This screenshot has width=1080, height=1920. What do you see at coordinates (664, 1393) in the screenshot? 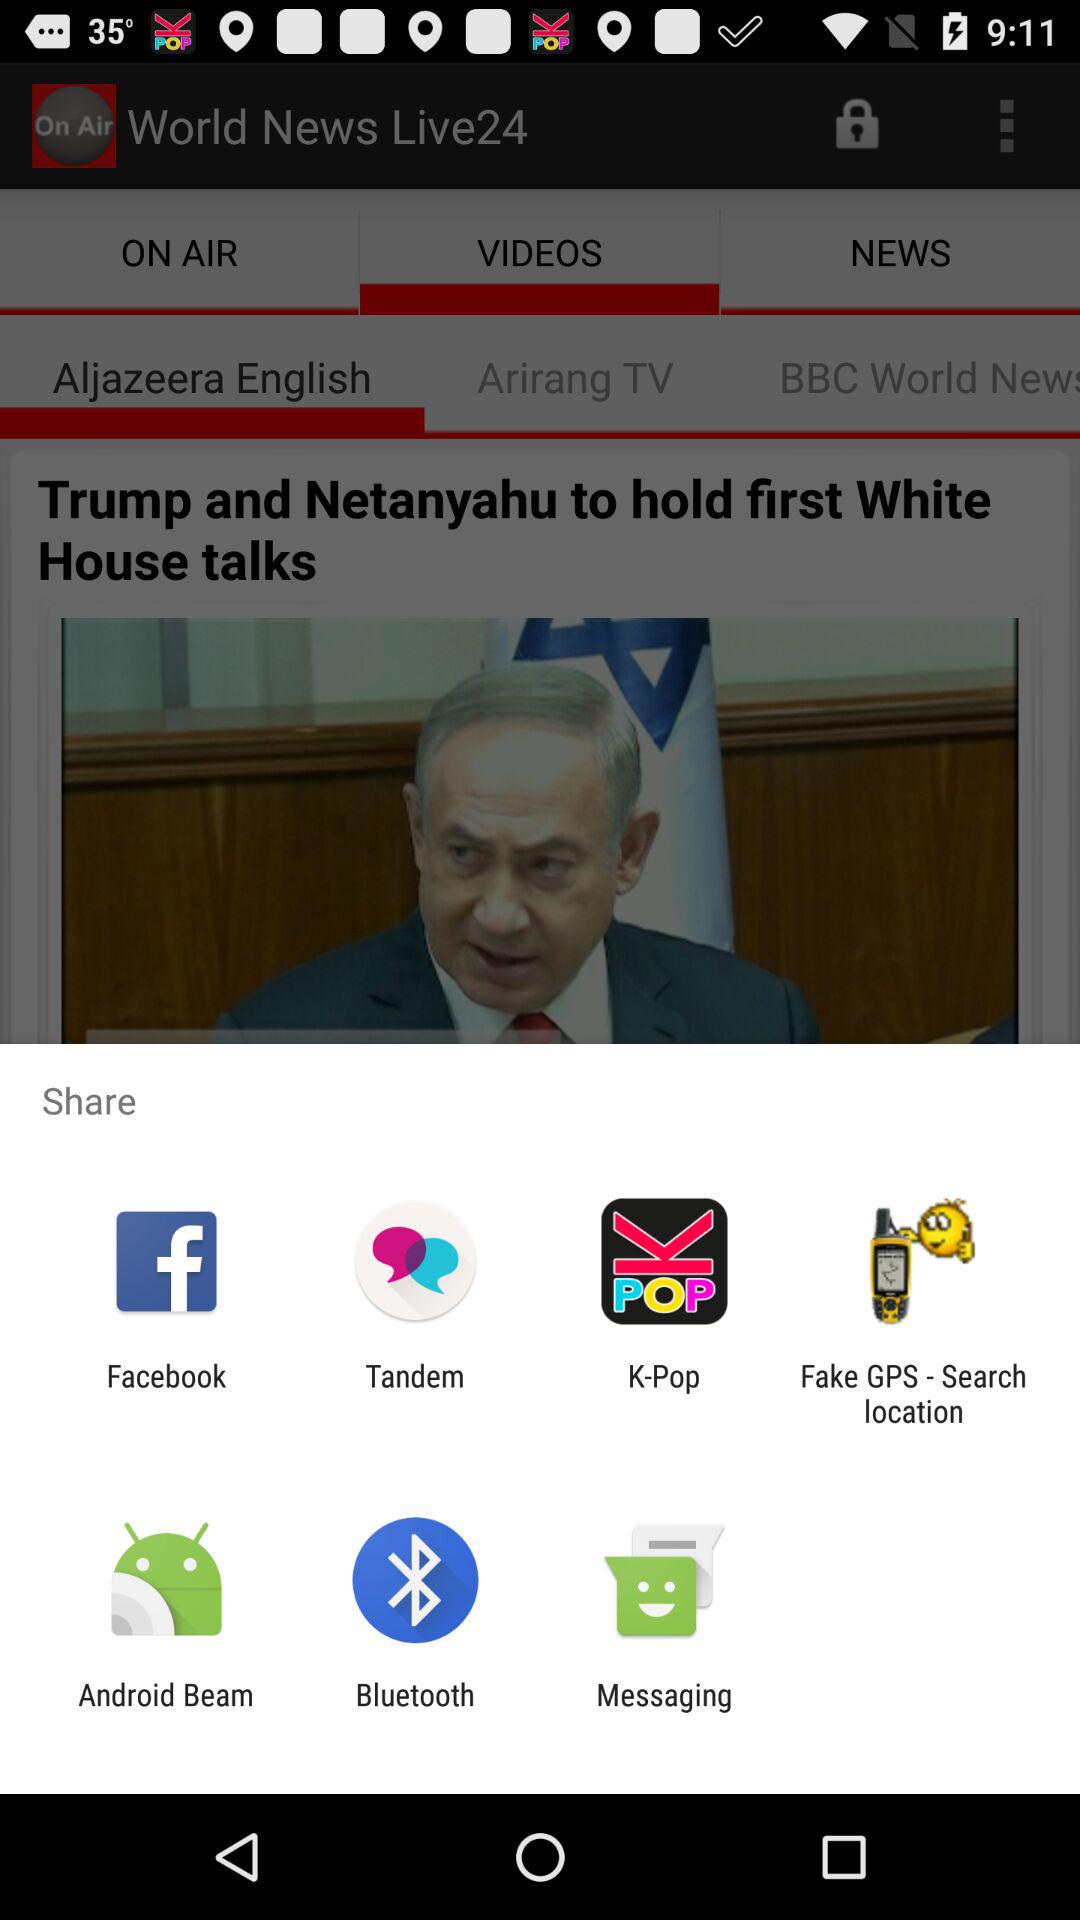
I see `press the item to the right of the tandem app` at bounding box center [664, 1393].